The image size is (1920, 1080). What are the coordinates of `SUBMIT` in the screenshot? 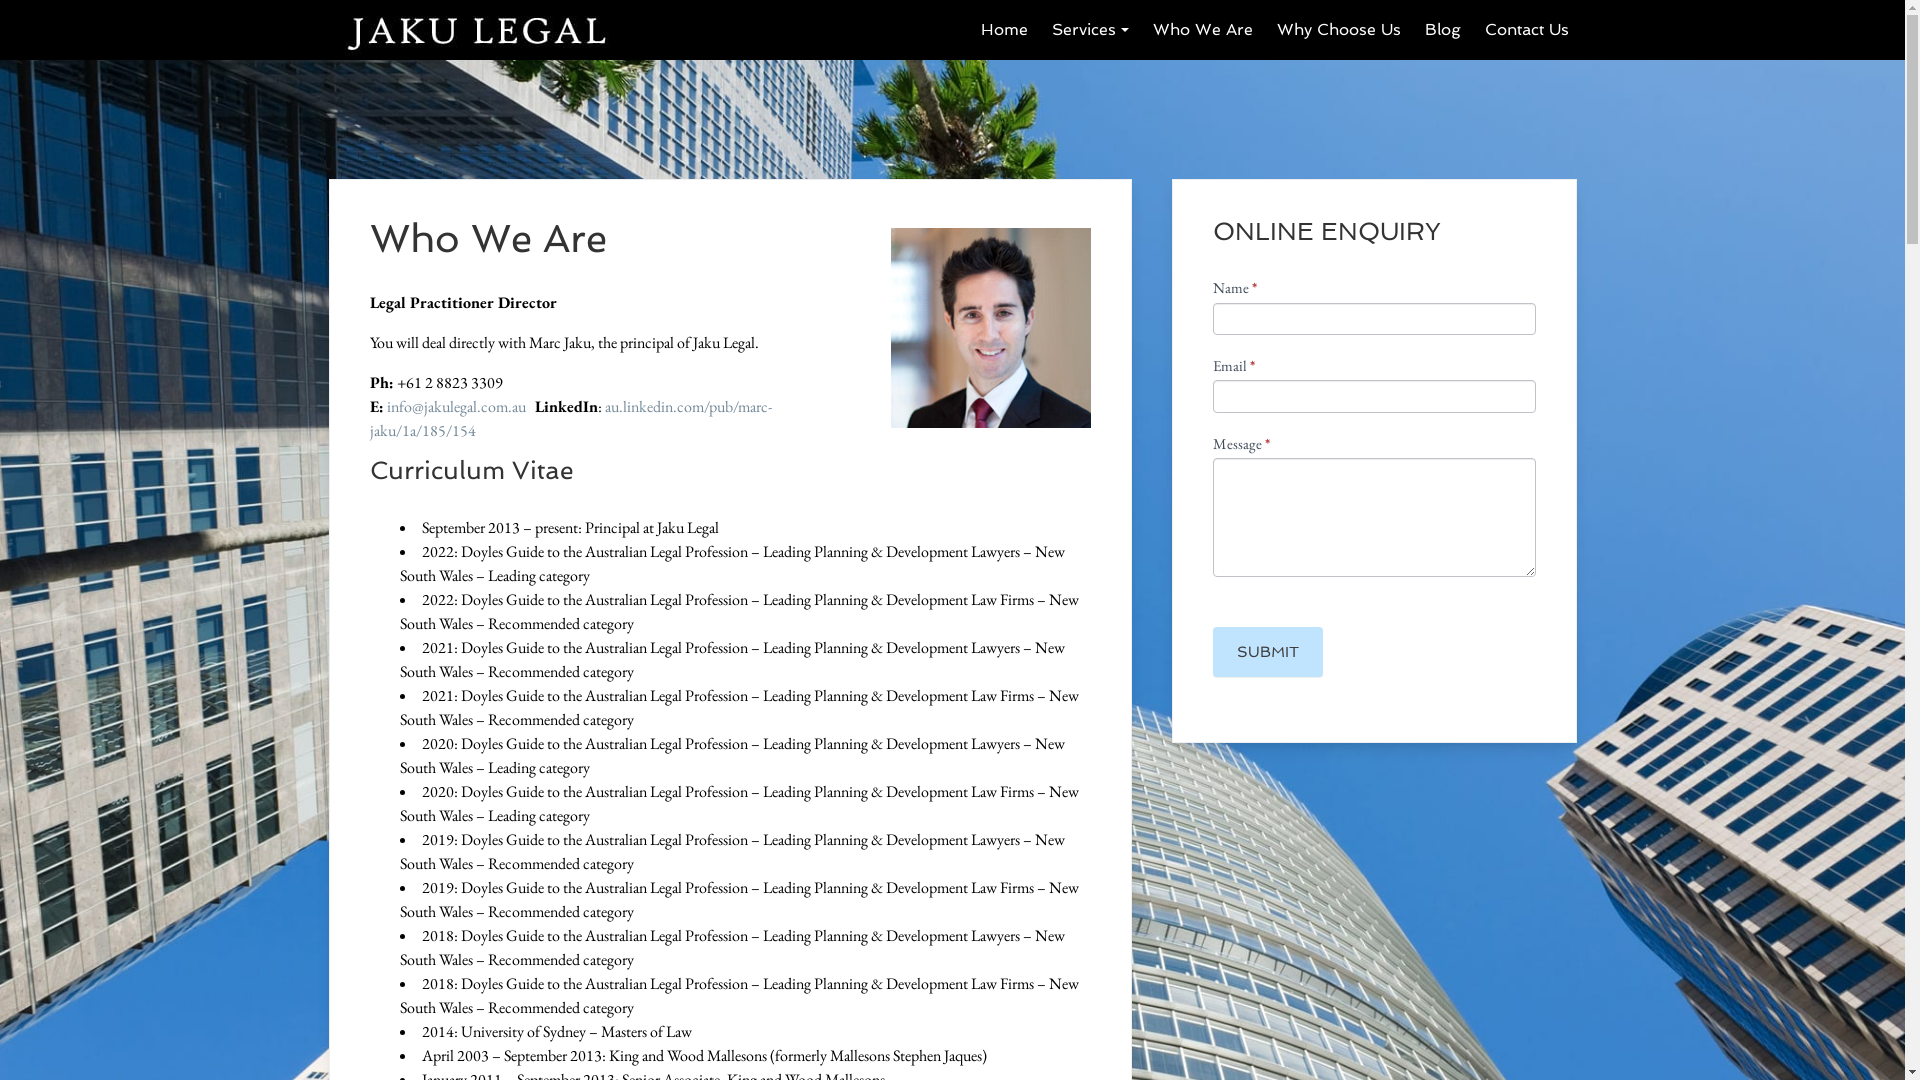 It's located at (1268, 652).